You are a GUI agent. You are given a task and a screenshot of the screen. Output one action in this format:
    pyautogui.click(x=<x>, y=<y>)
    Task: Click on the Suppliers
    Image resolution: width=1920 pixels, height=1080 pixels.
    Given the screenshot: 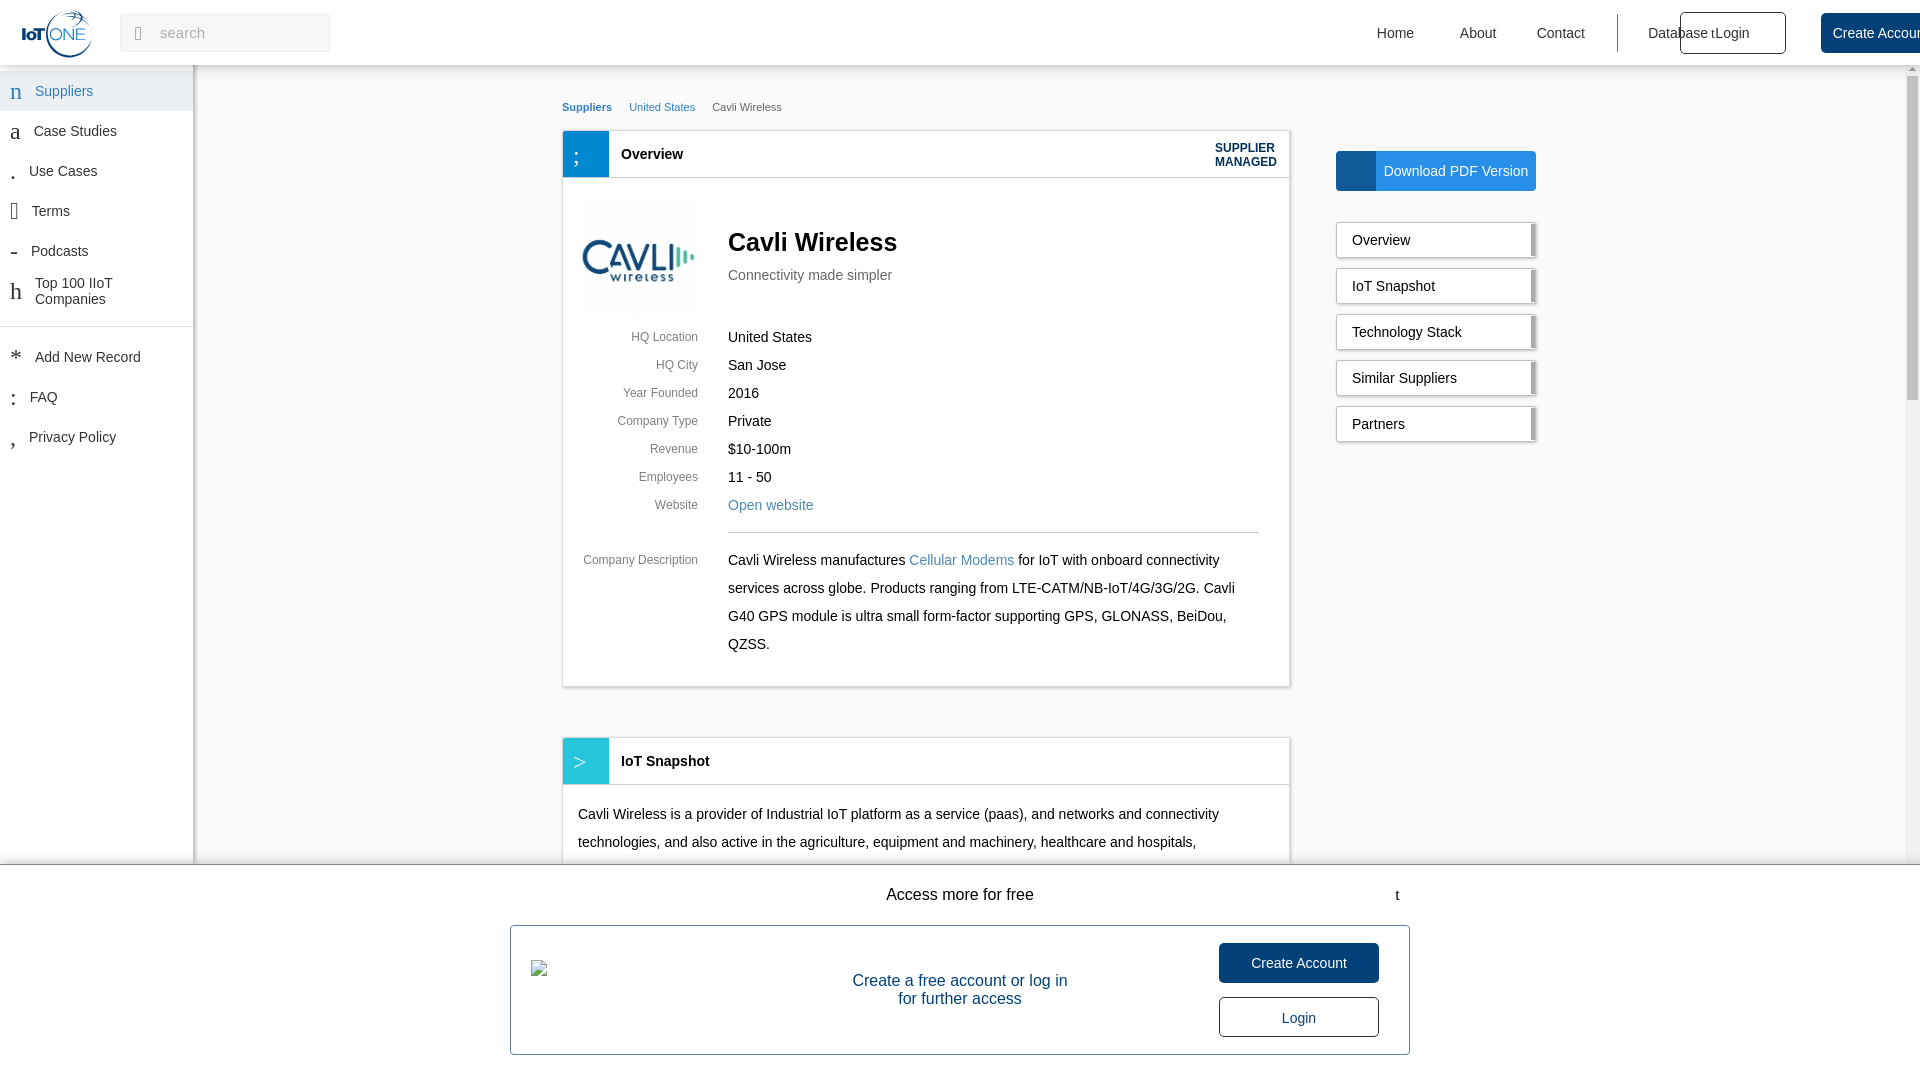 What is the action you would take?
    pyautogui.click(x=587, y=107)
    